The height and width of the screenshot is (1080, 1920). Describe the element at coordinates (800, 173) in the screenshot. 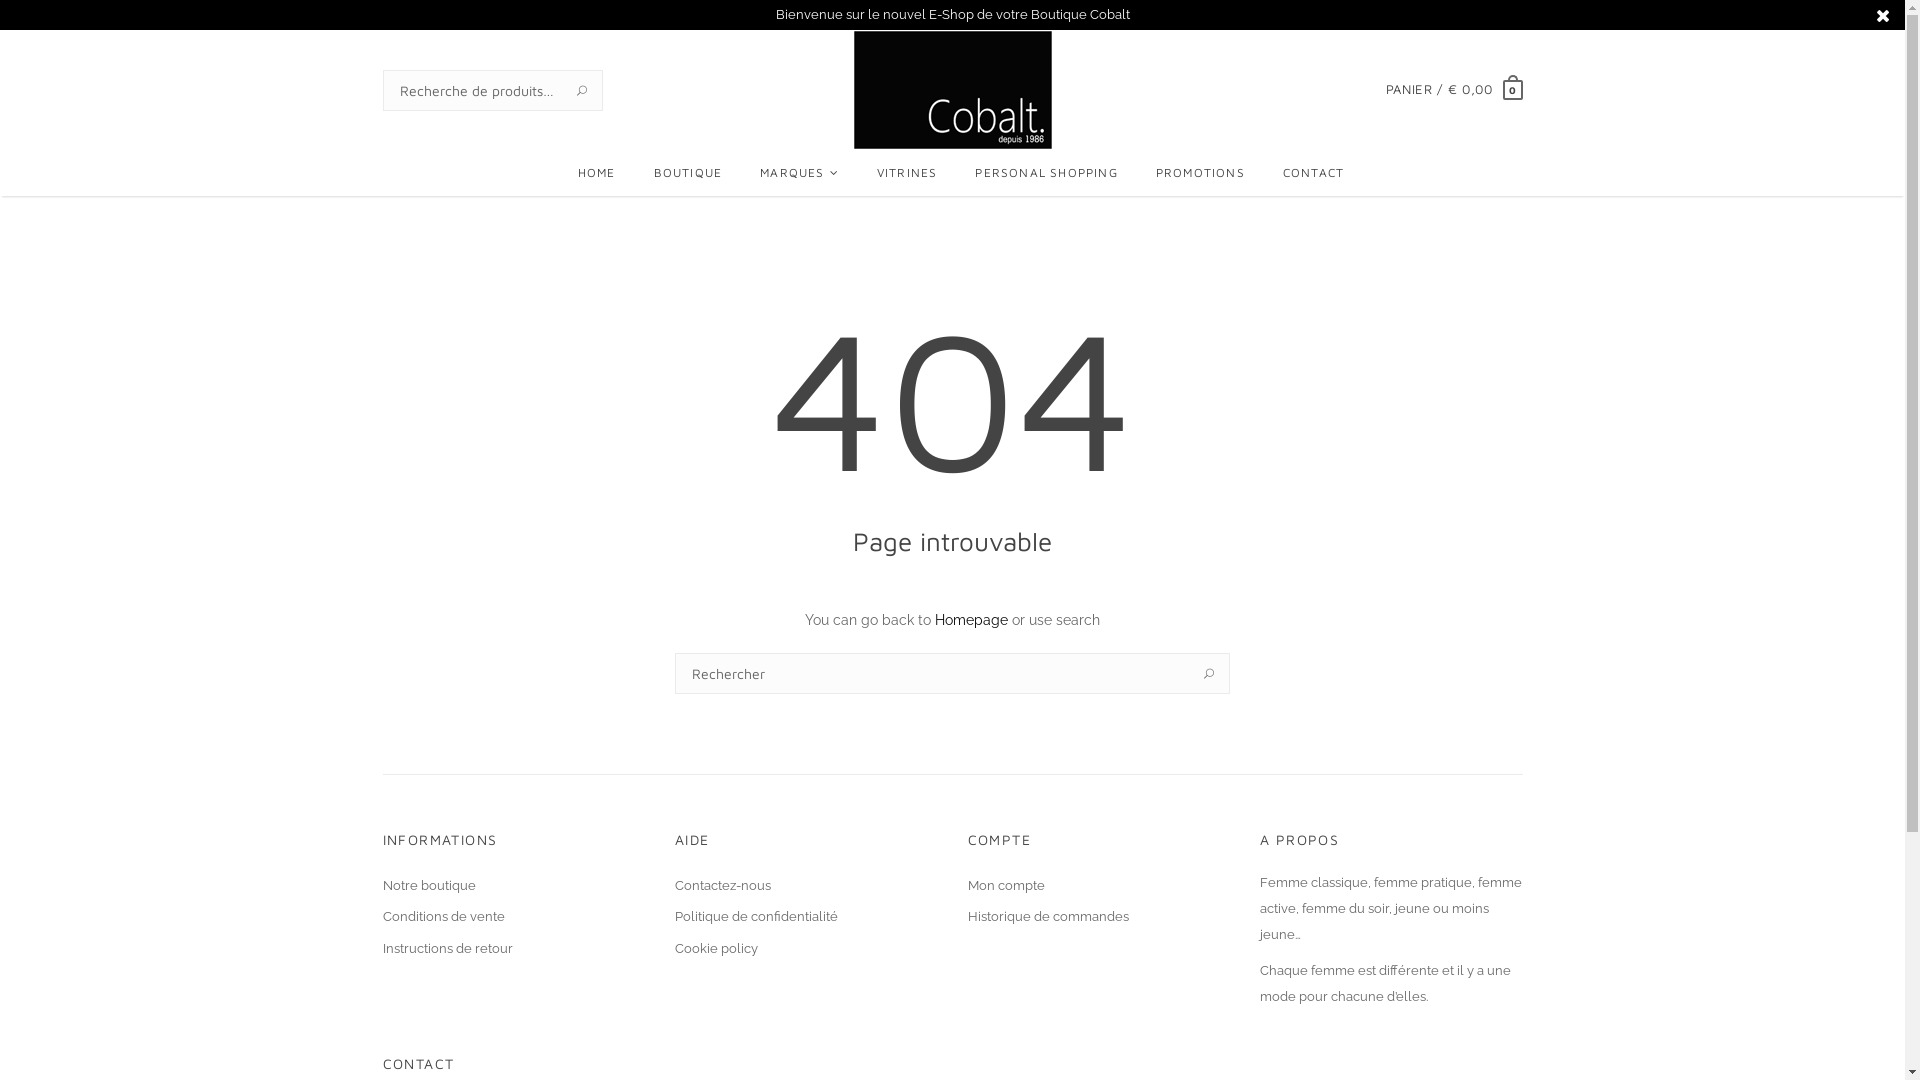

I see `MARQUES` at that location.